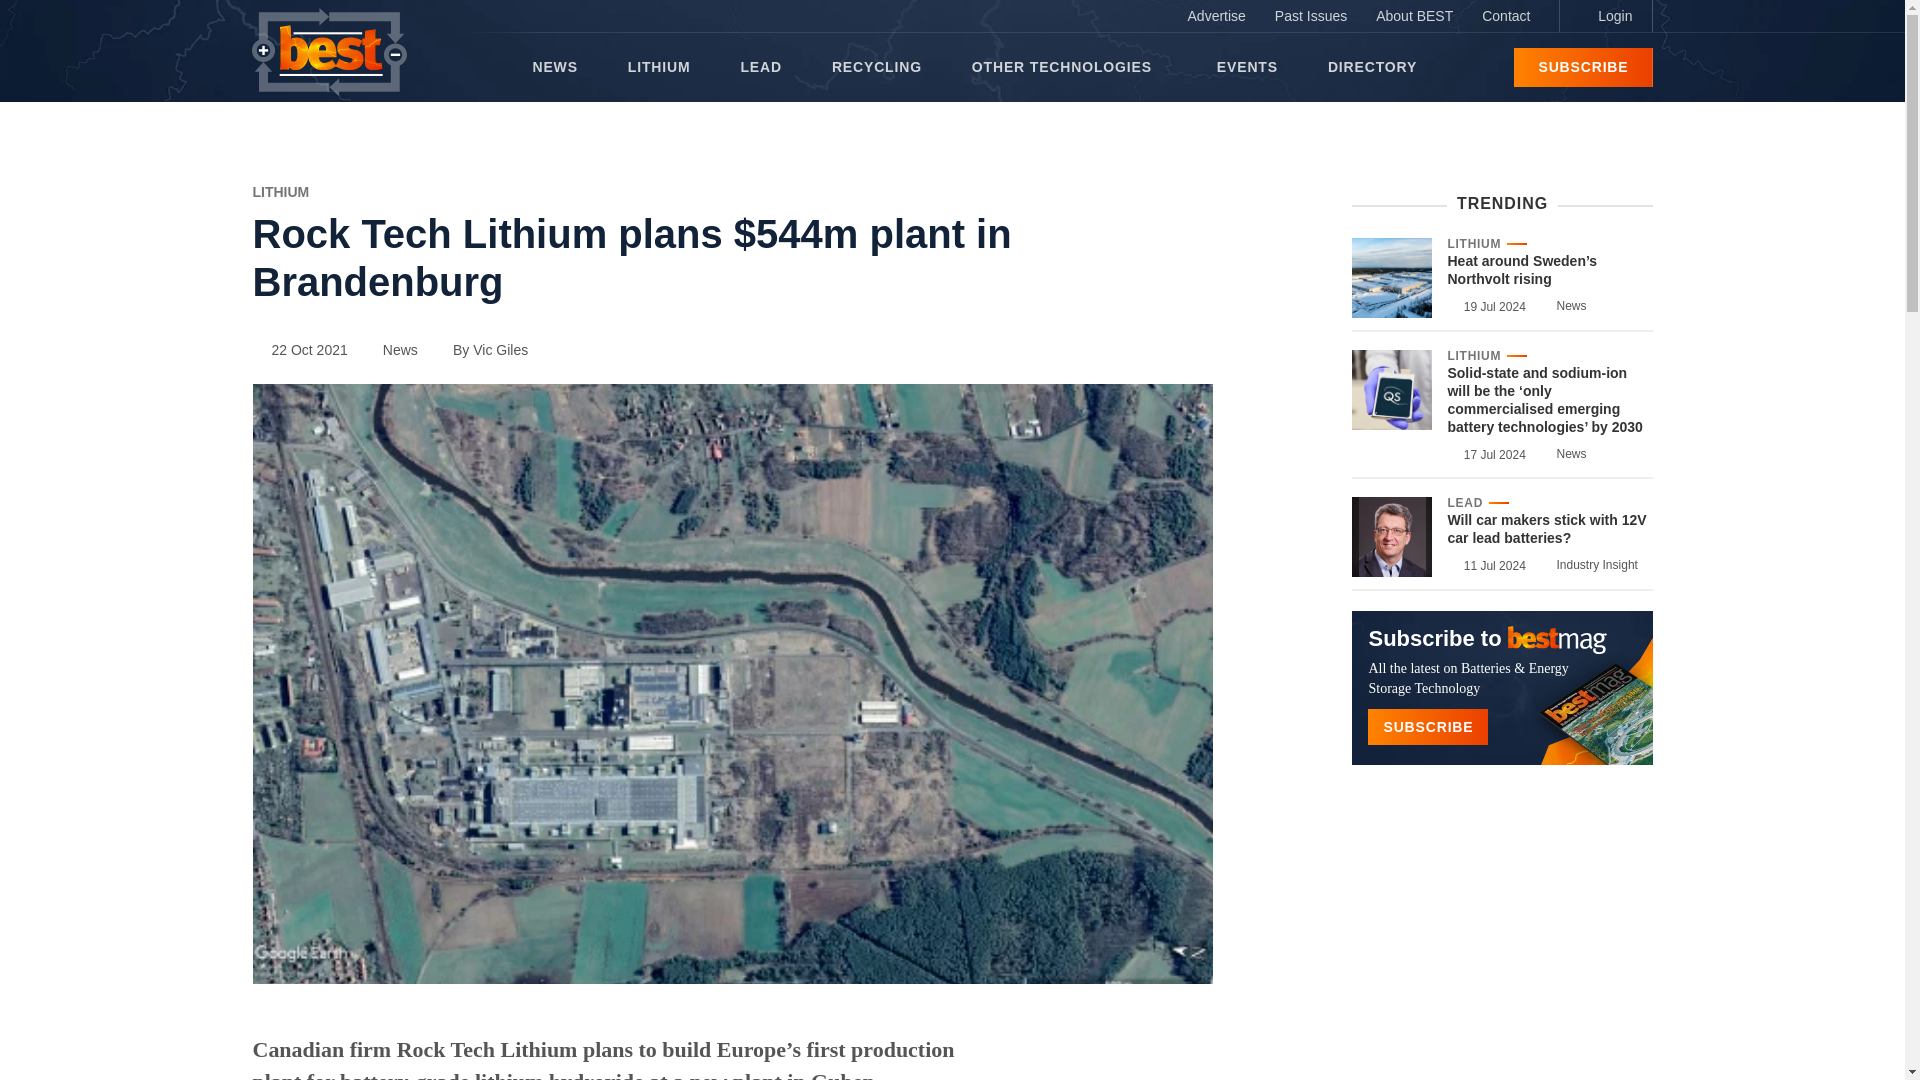 The width and height of the screenshot is (1920, 1080). What do you see at coordinates (1311, 16) in the screenshot?
I see `Past Issues` at bounding box center [1311, 16].